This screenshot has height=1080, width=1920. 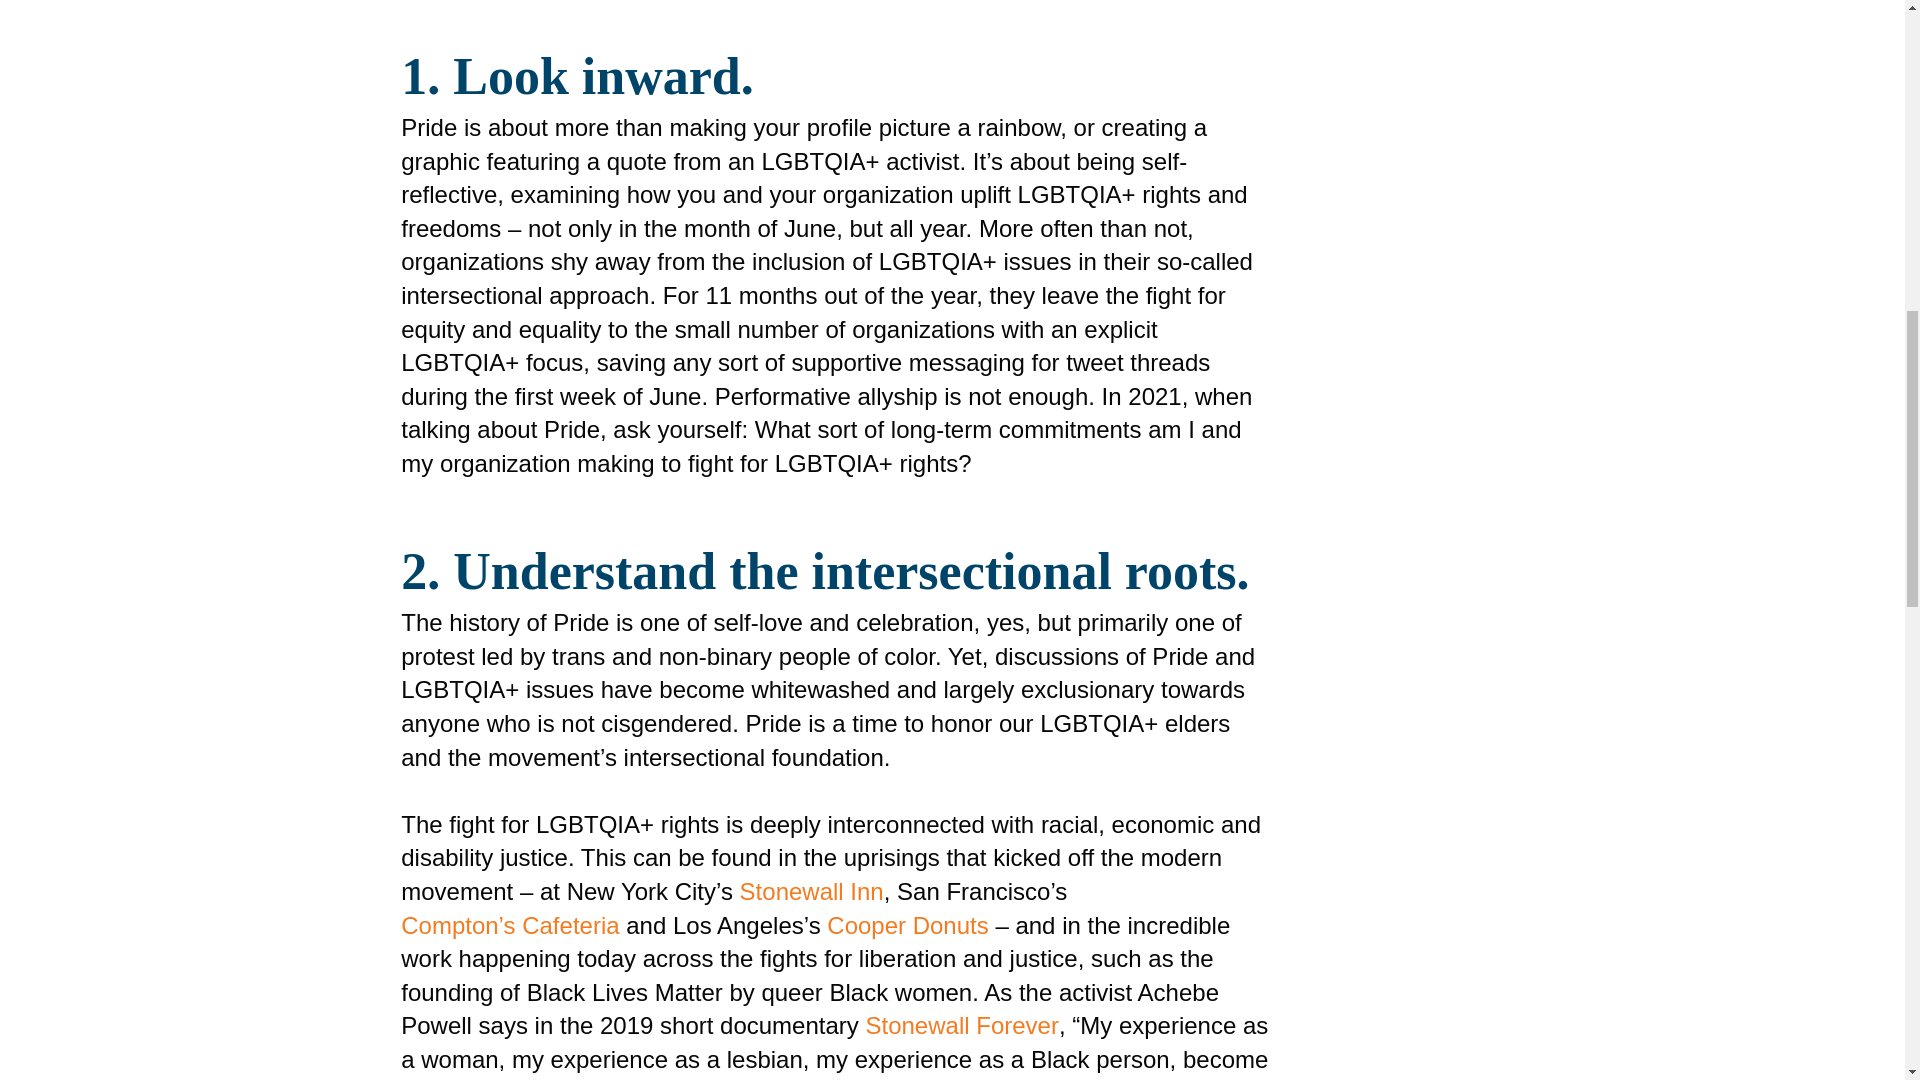 I want to click on Share to Linkedin, so click(x=1407, y=10).